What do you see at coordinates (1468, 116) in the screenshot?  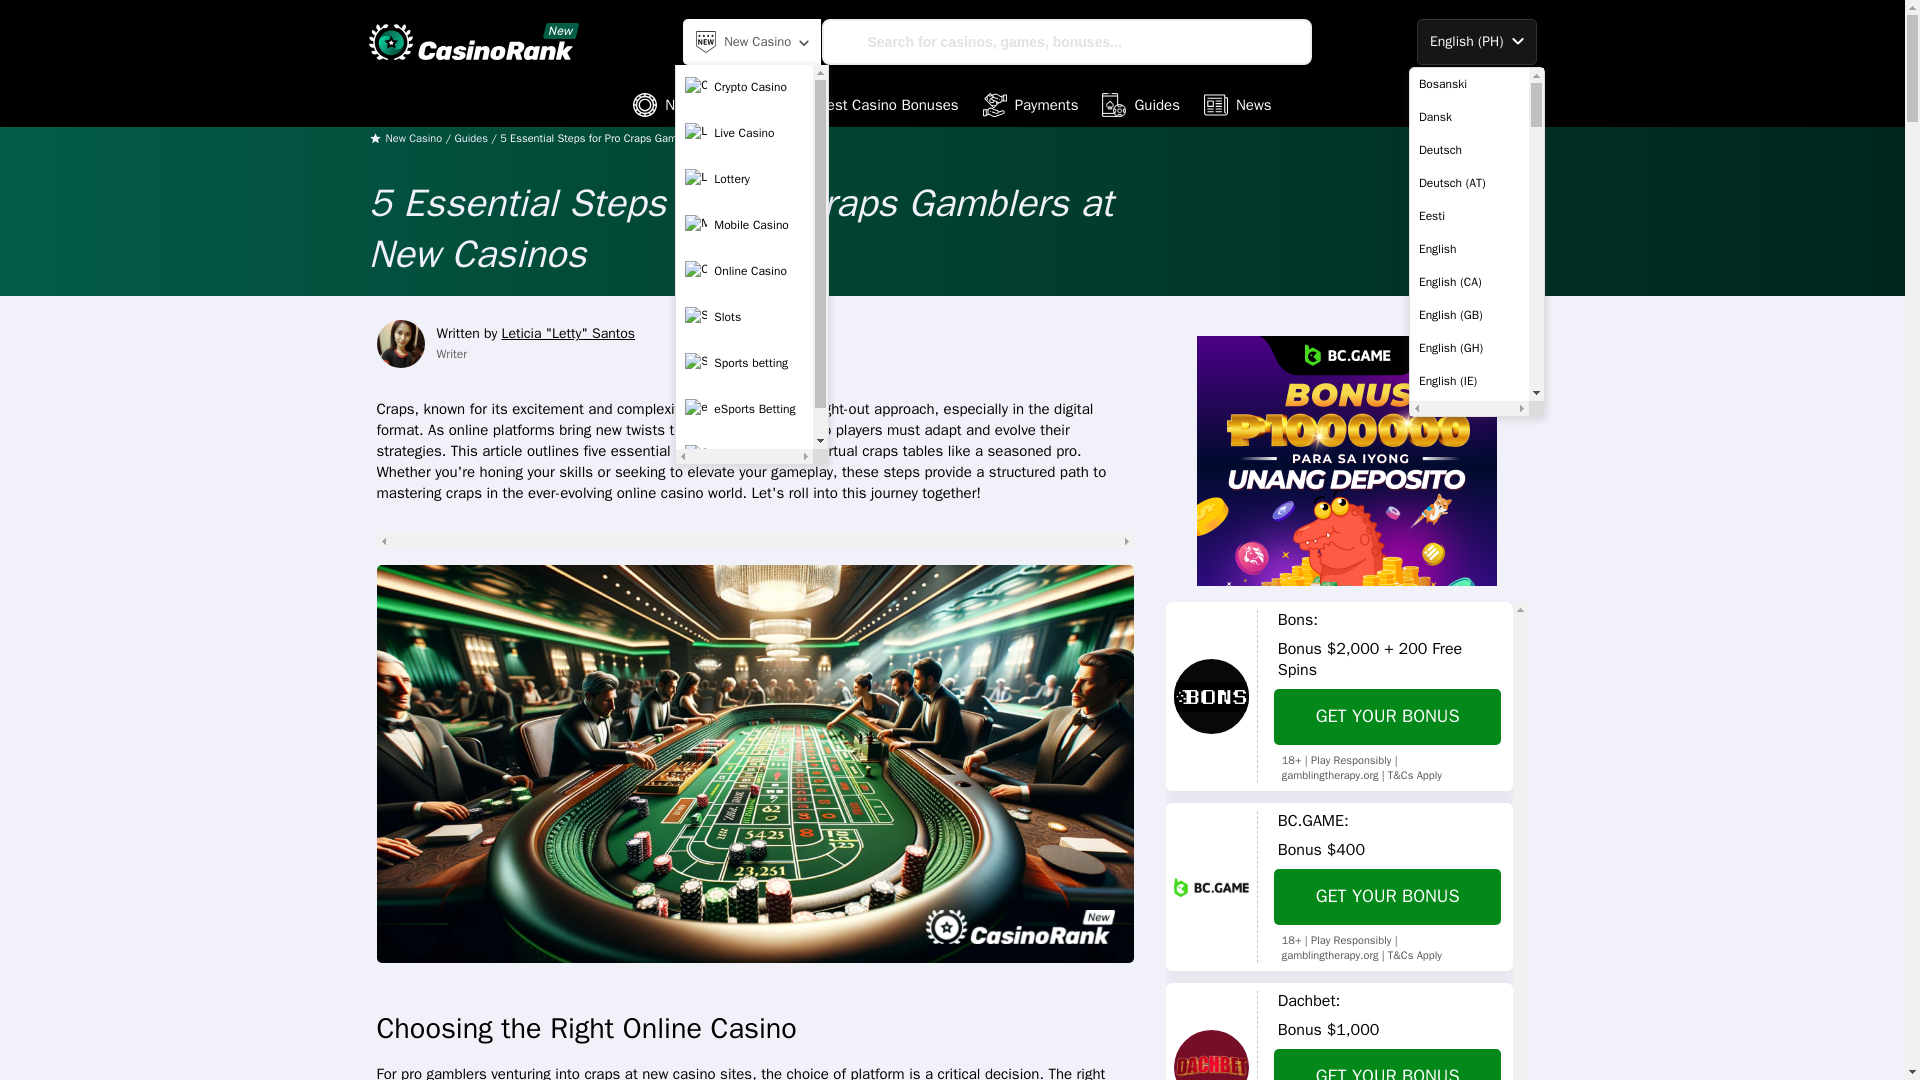 I see `Dansk` at bounding box center [1468, 116].